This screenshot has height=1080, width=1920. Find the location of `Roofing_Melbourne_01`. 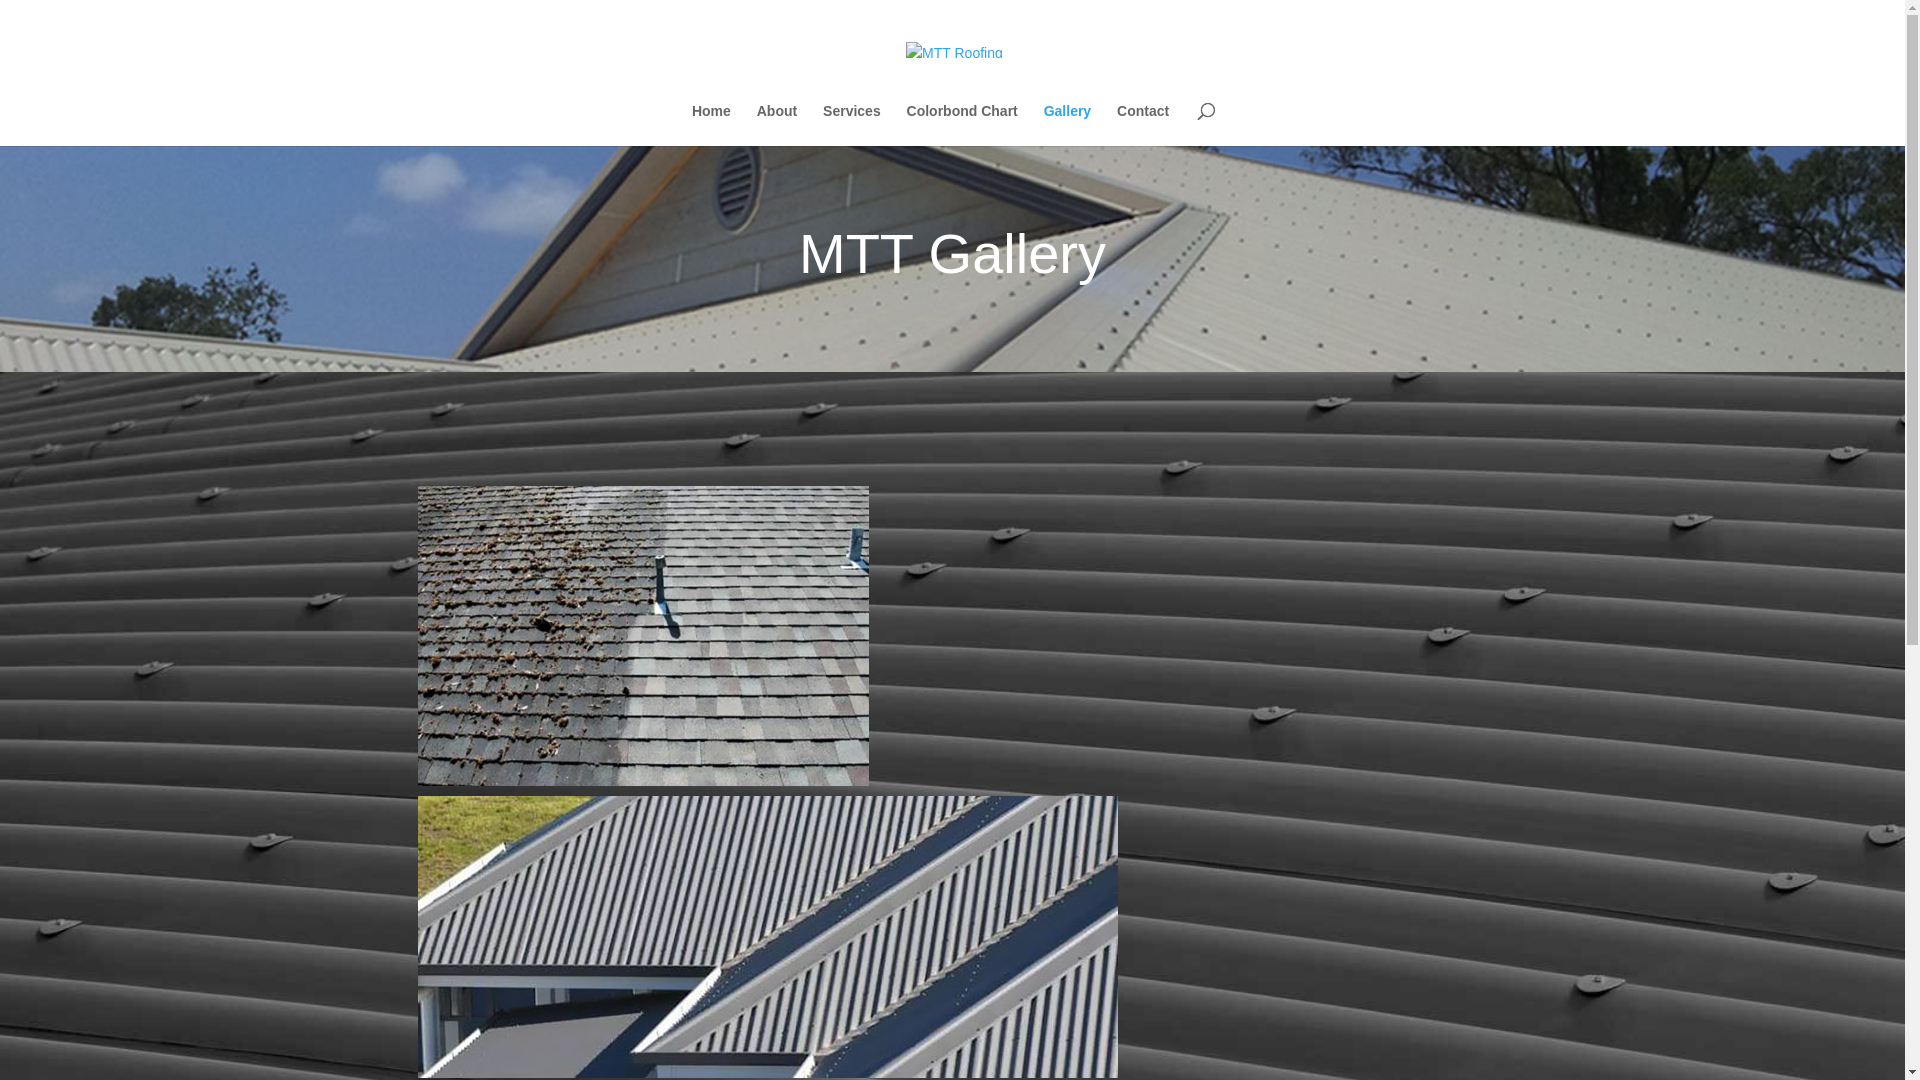

Roofing_Melbourne_01 is located at coordinates (768, 937).